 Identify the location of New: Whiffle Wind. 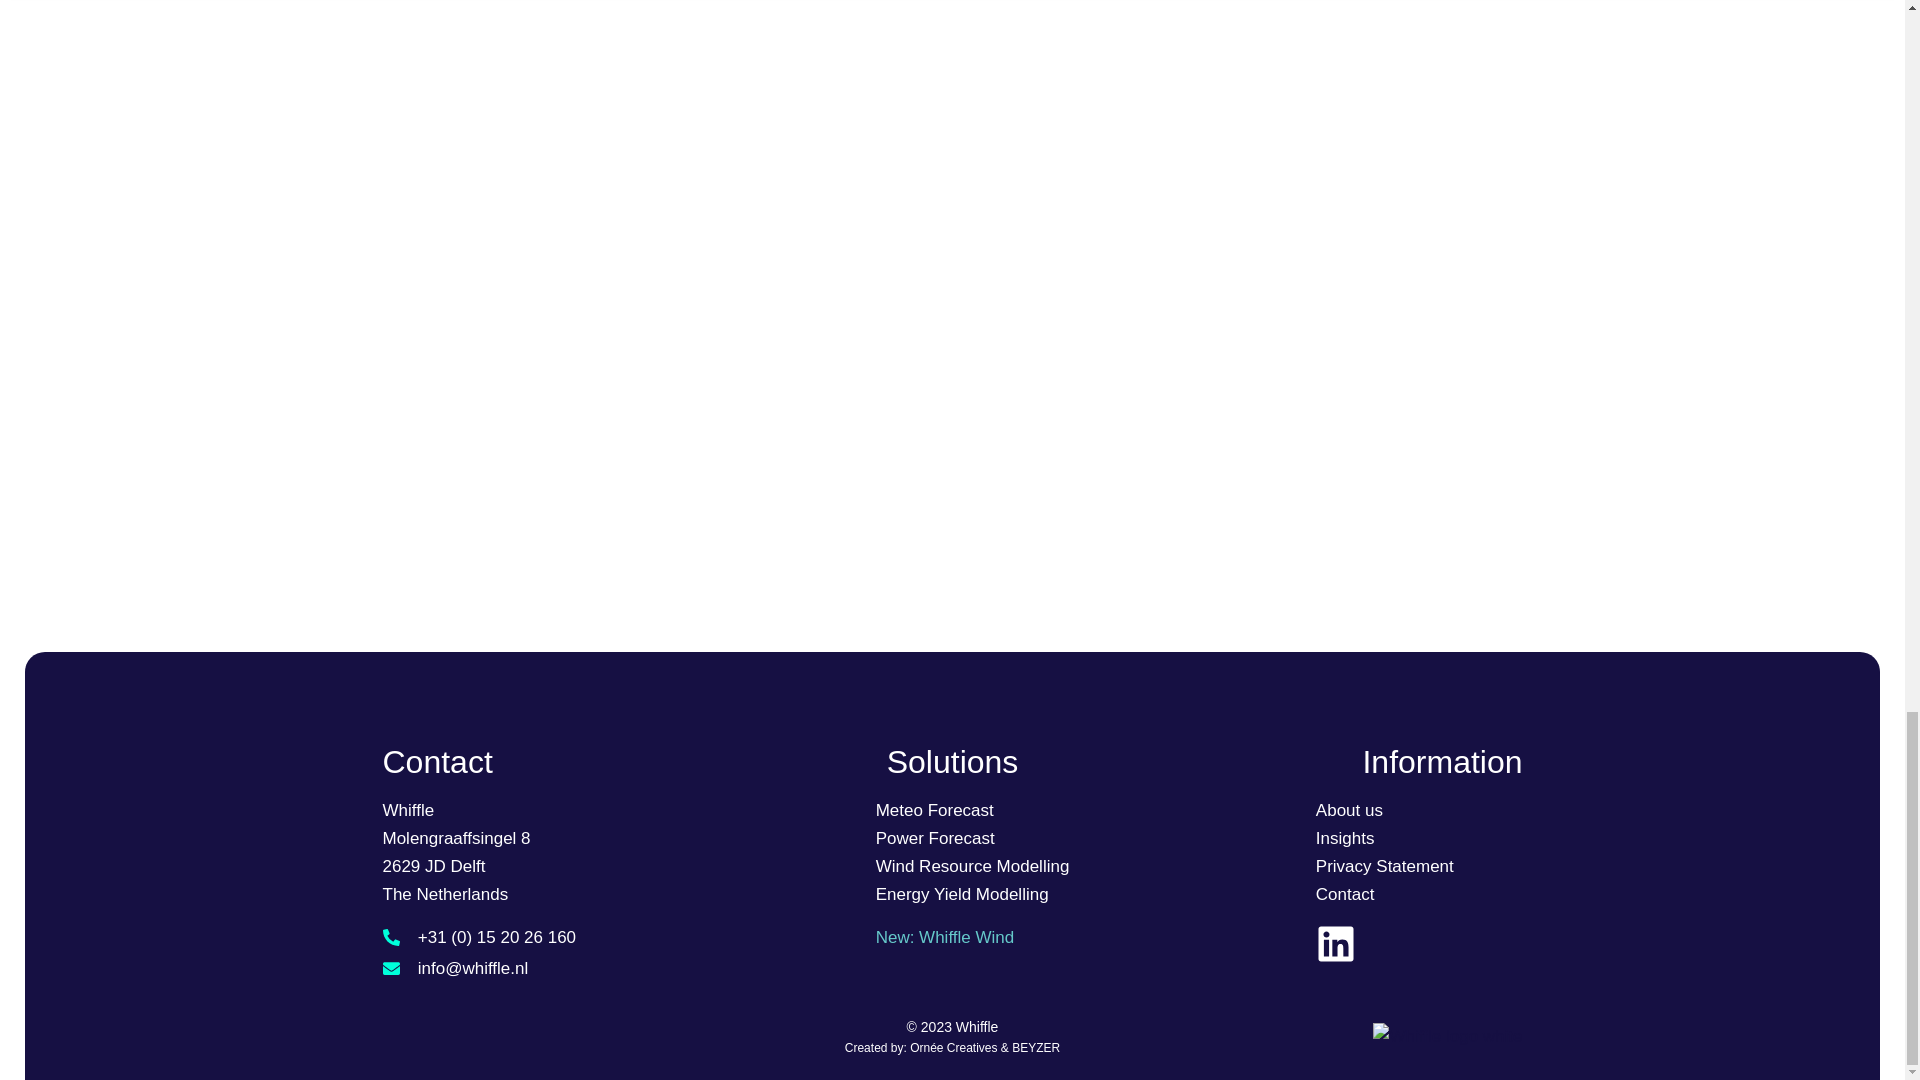
(945, 937).